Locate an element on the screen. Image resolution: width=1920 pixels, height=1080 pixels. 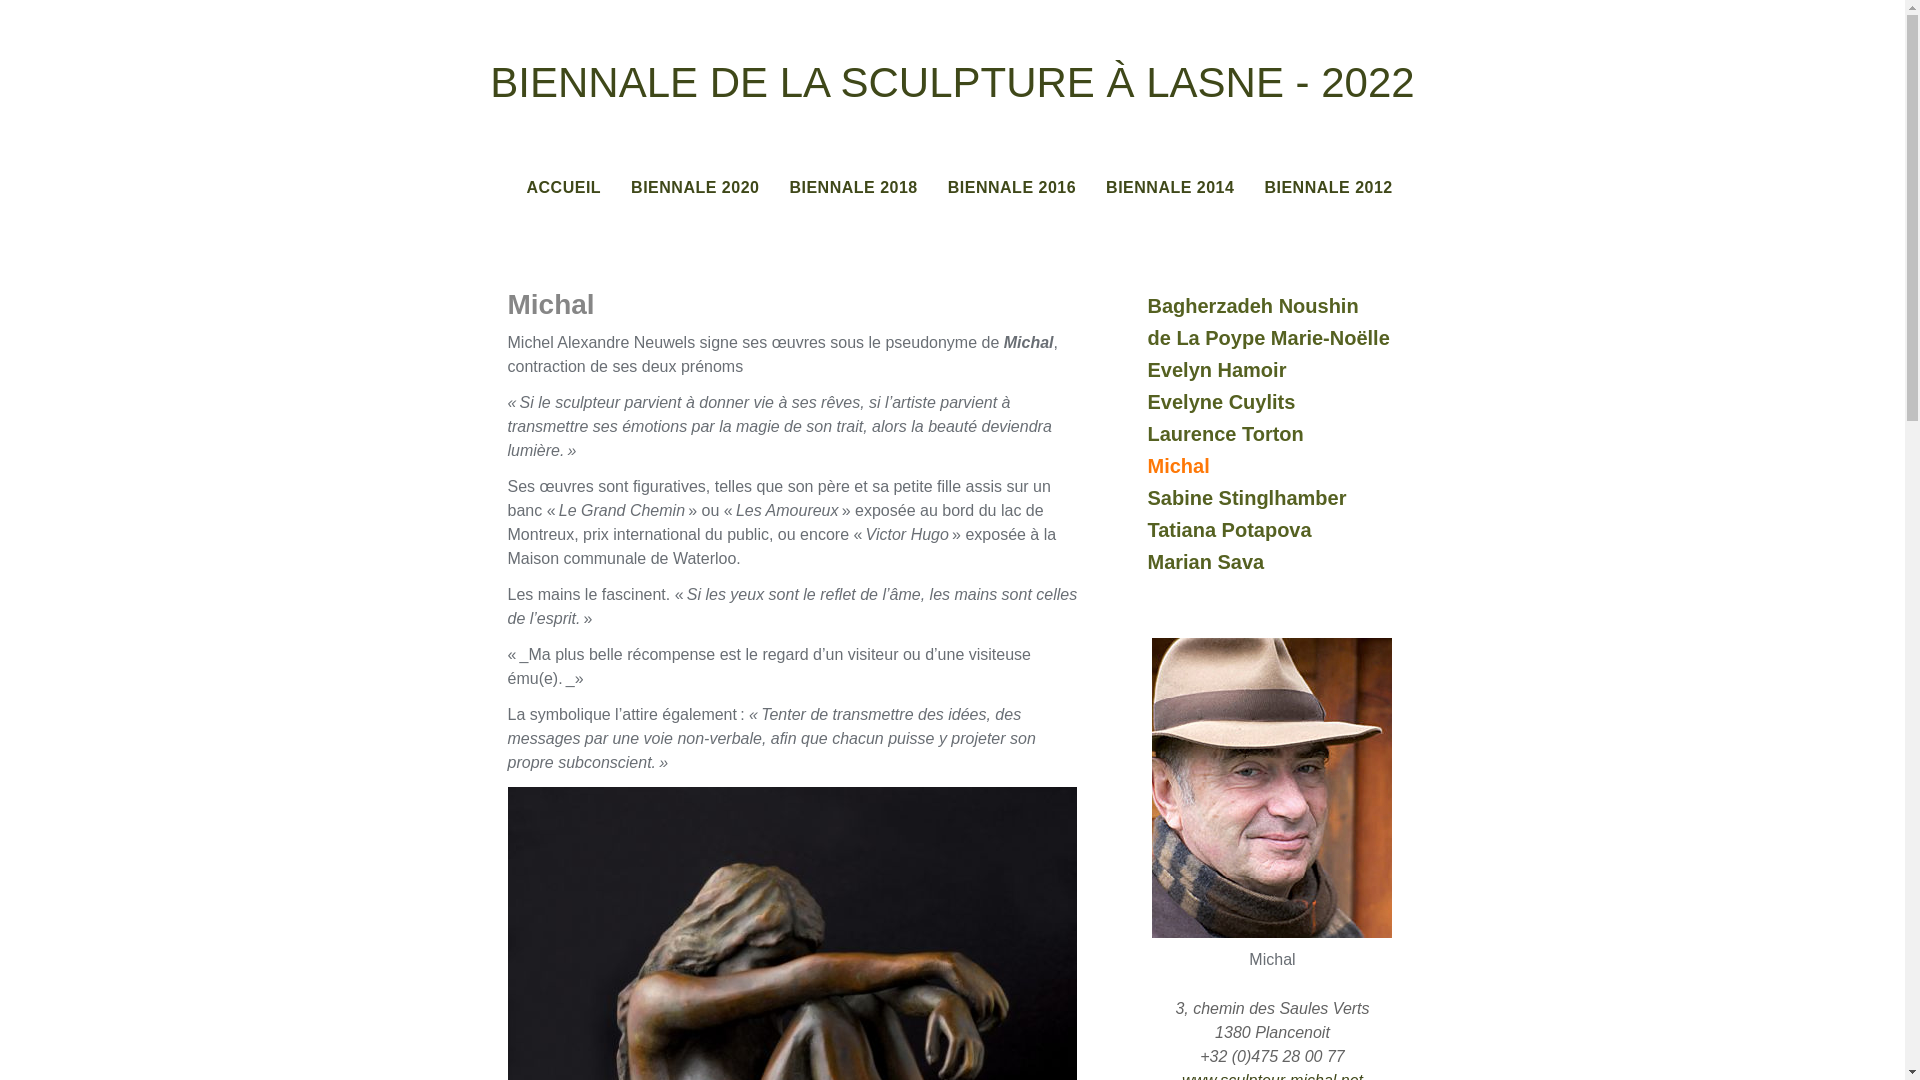
BIENNALE 2014 is located at coordinates (1170, 188).